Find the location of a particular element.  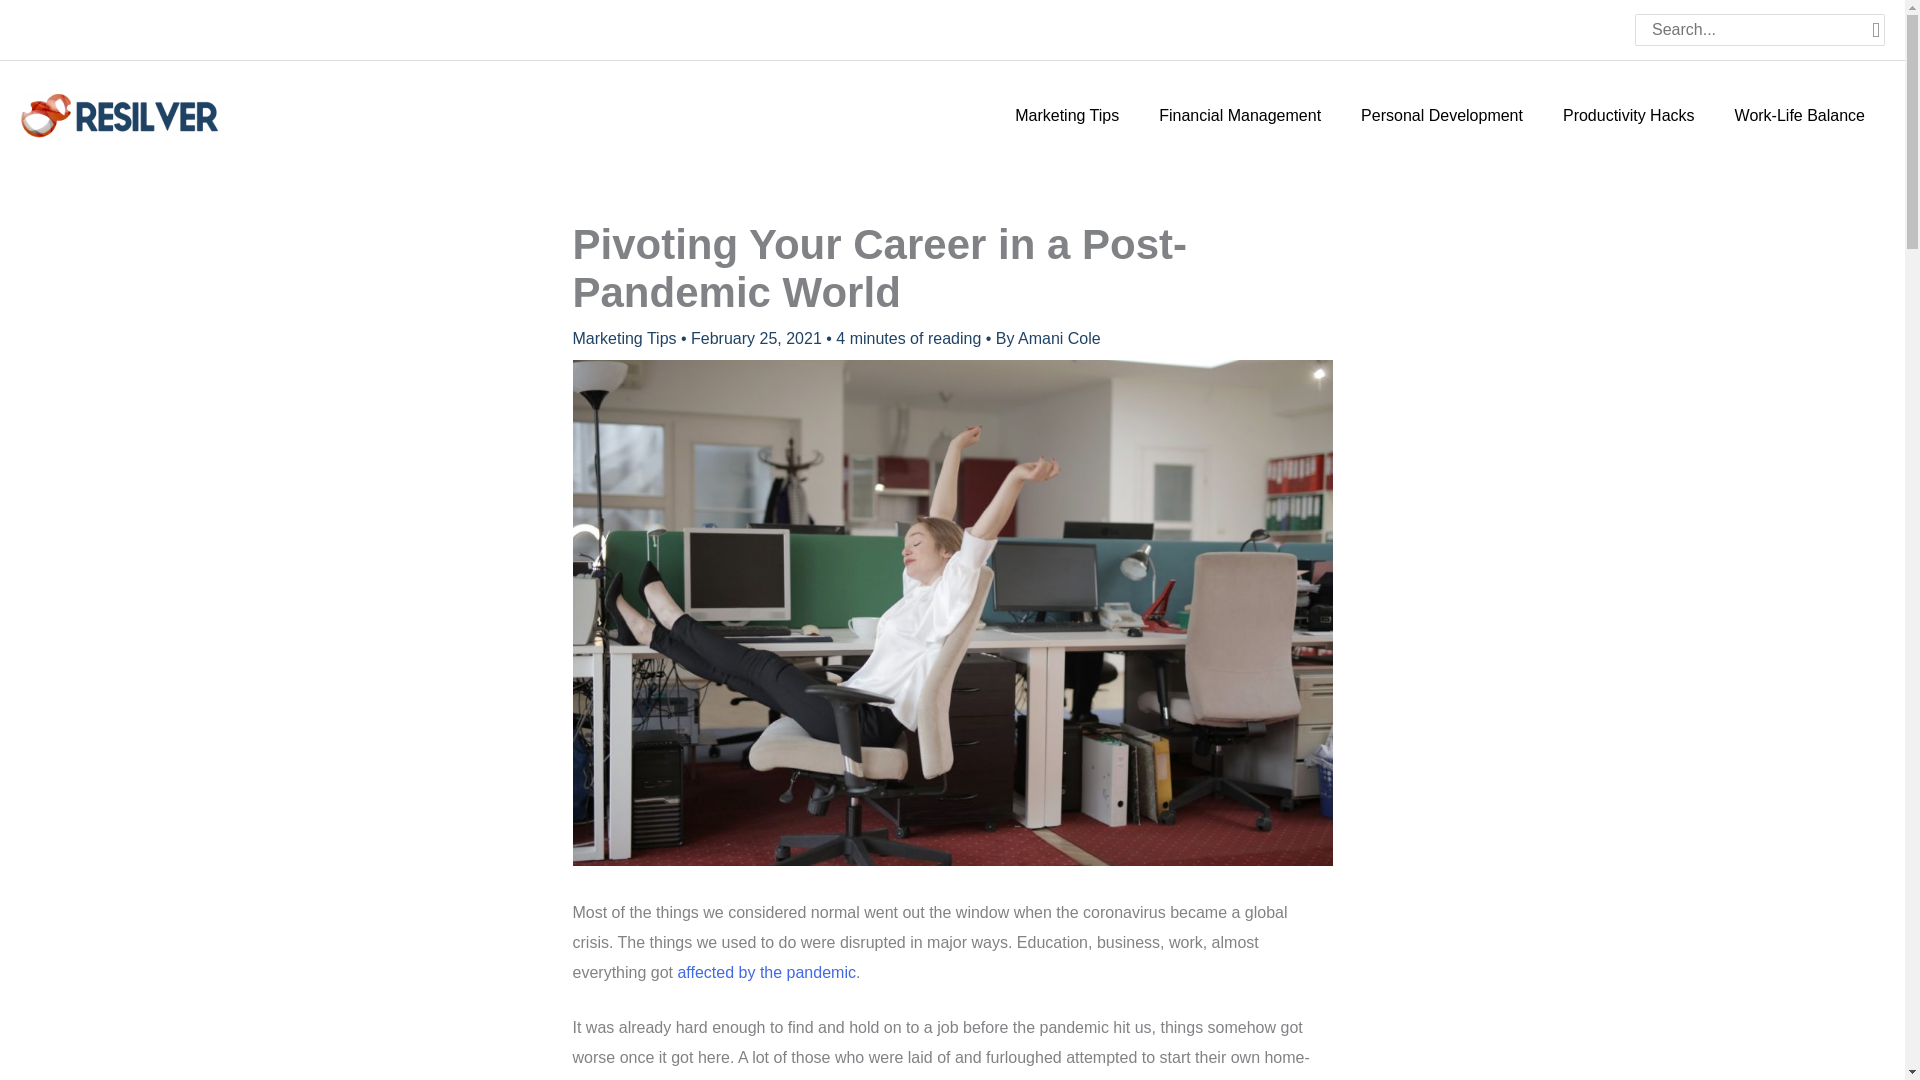

Work-Life Balance is located at coordinates (1800, 116).